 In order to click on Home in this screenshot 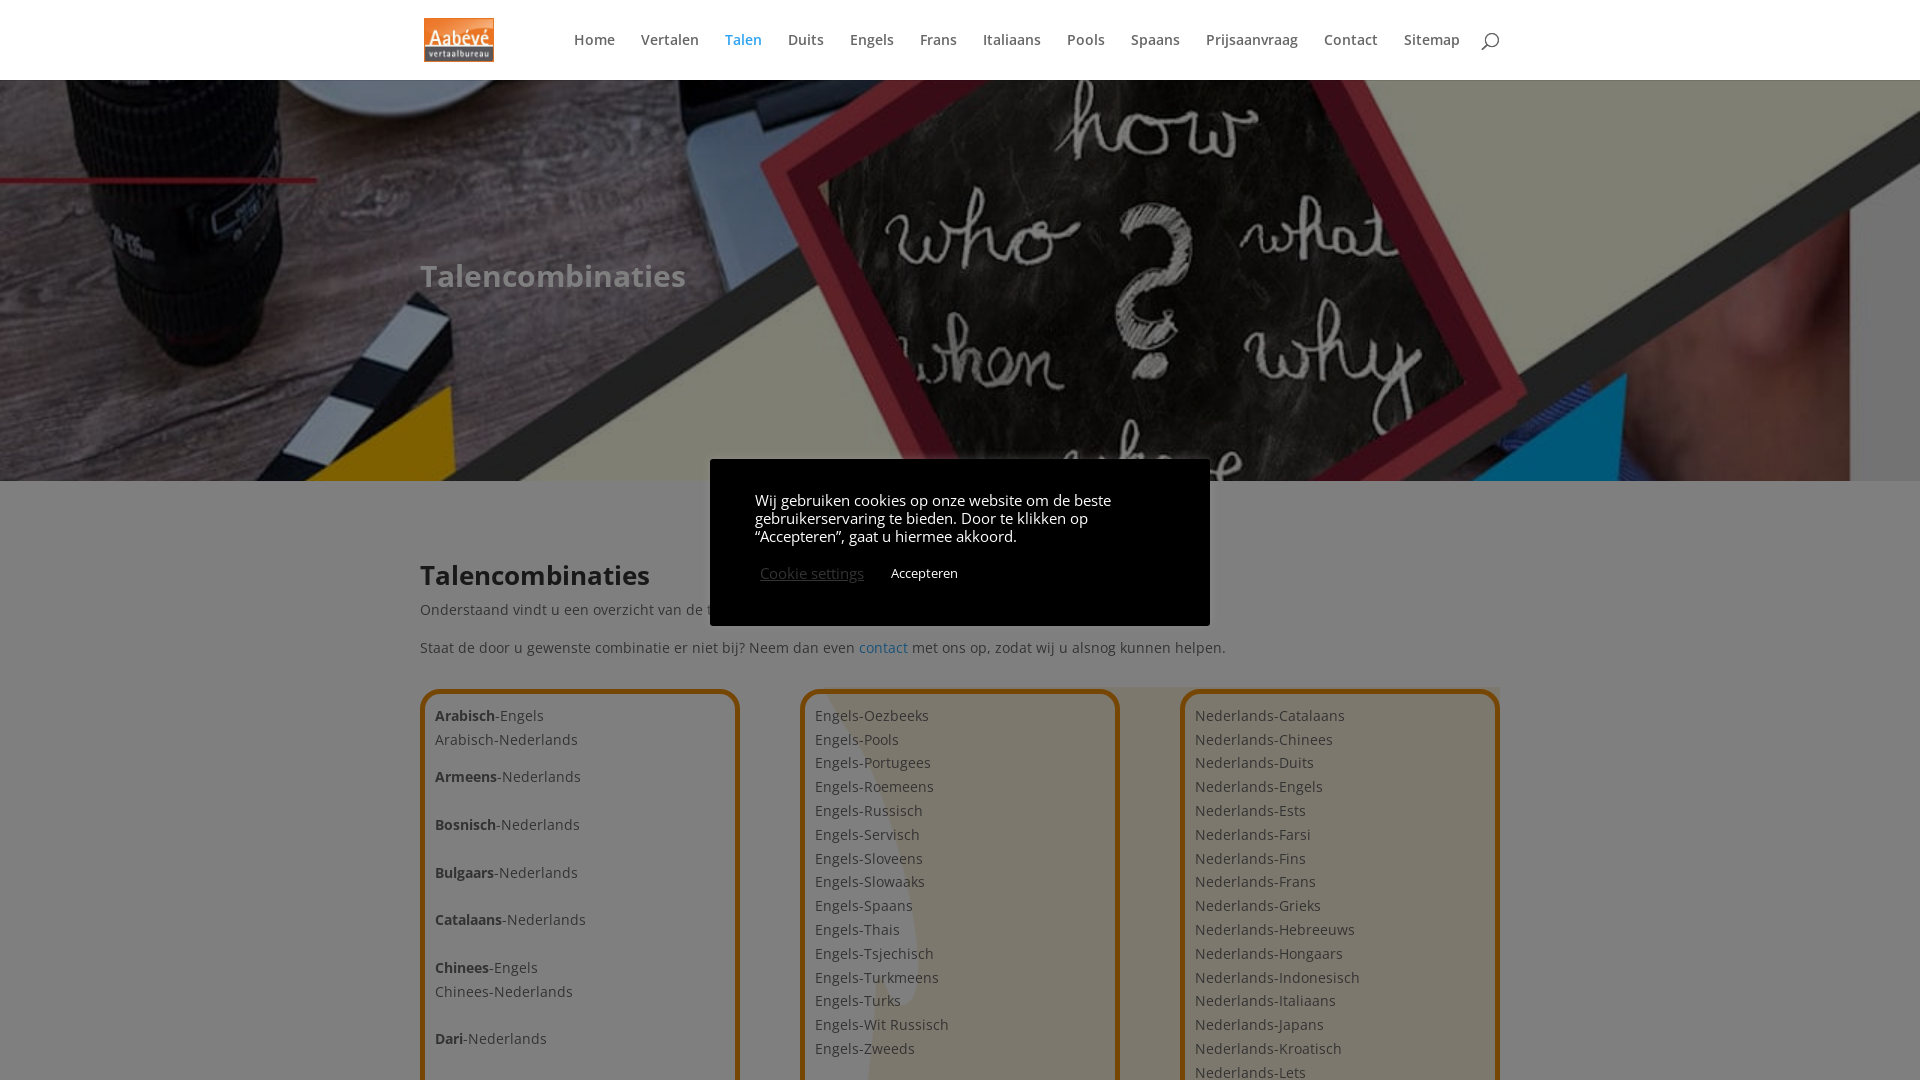, I will do `click(594, 56)`.